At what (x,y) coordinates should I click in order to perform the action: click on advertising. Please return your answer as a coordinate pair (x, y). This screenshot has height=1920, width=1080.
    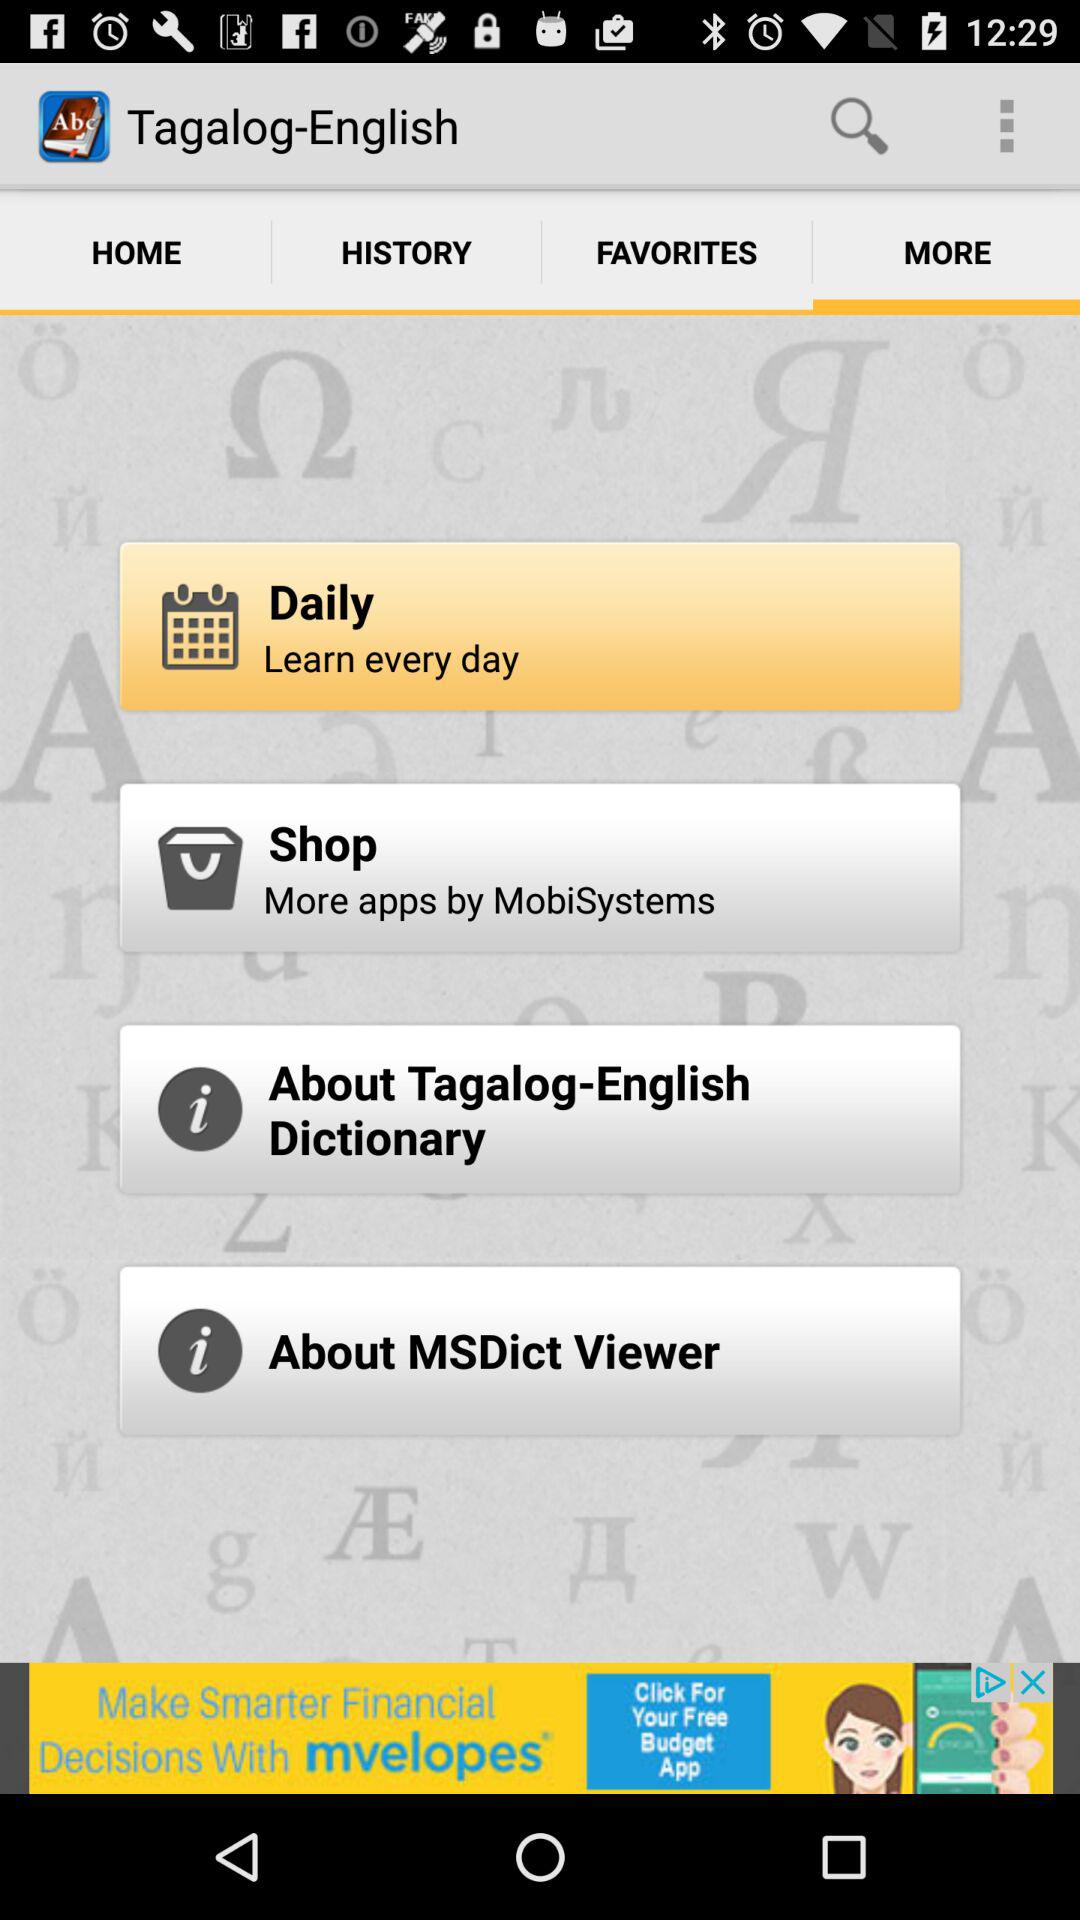
    Looking at the image, I should click on (540, 1728).